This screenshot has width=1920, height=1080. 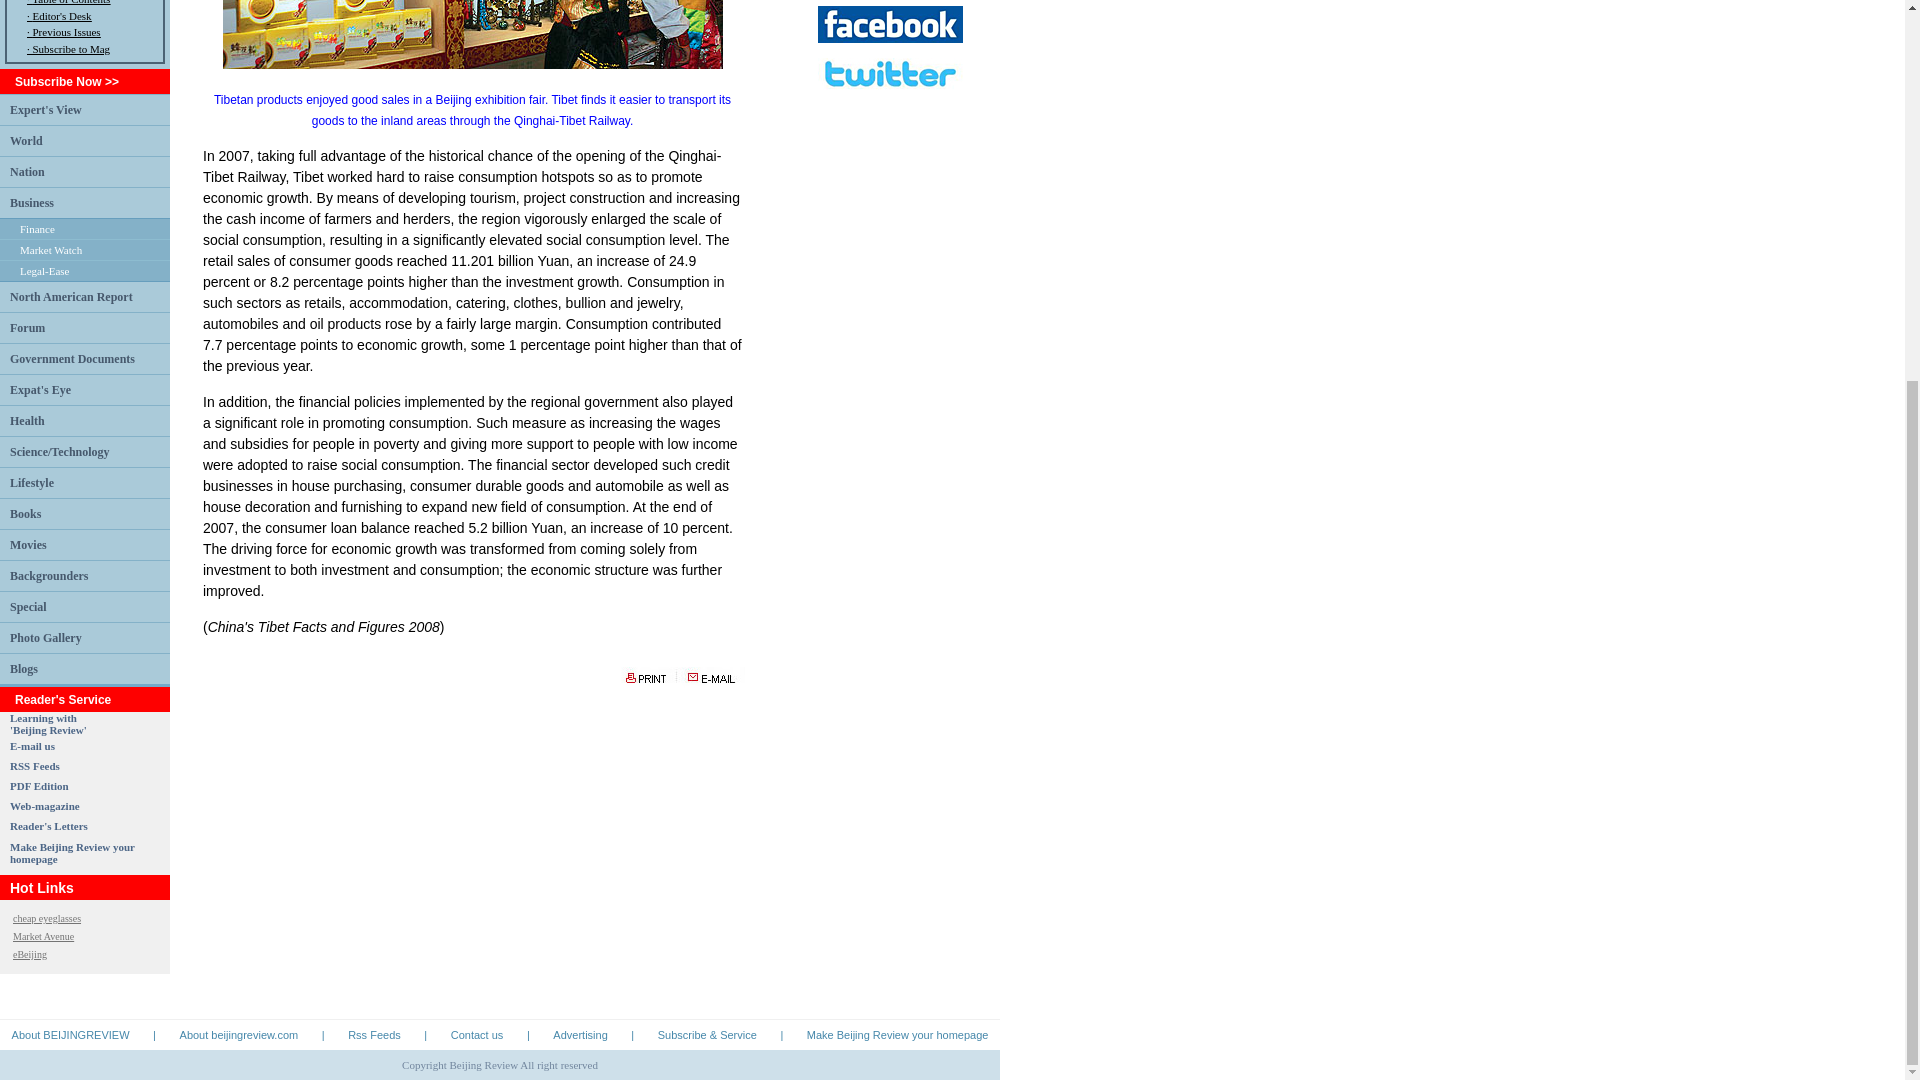 What do you see at coordinates (24, 512) in the screenshot?
I see `Books` at bounding box center [24, 512].